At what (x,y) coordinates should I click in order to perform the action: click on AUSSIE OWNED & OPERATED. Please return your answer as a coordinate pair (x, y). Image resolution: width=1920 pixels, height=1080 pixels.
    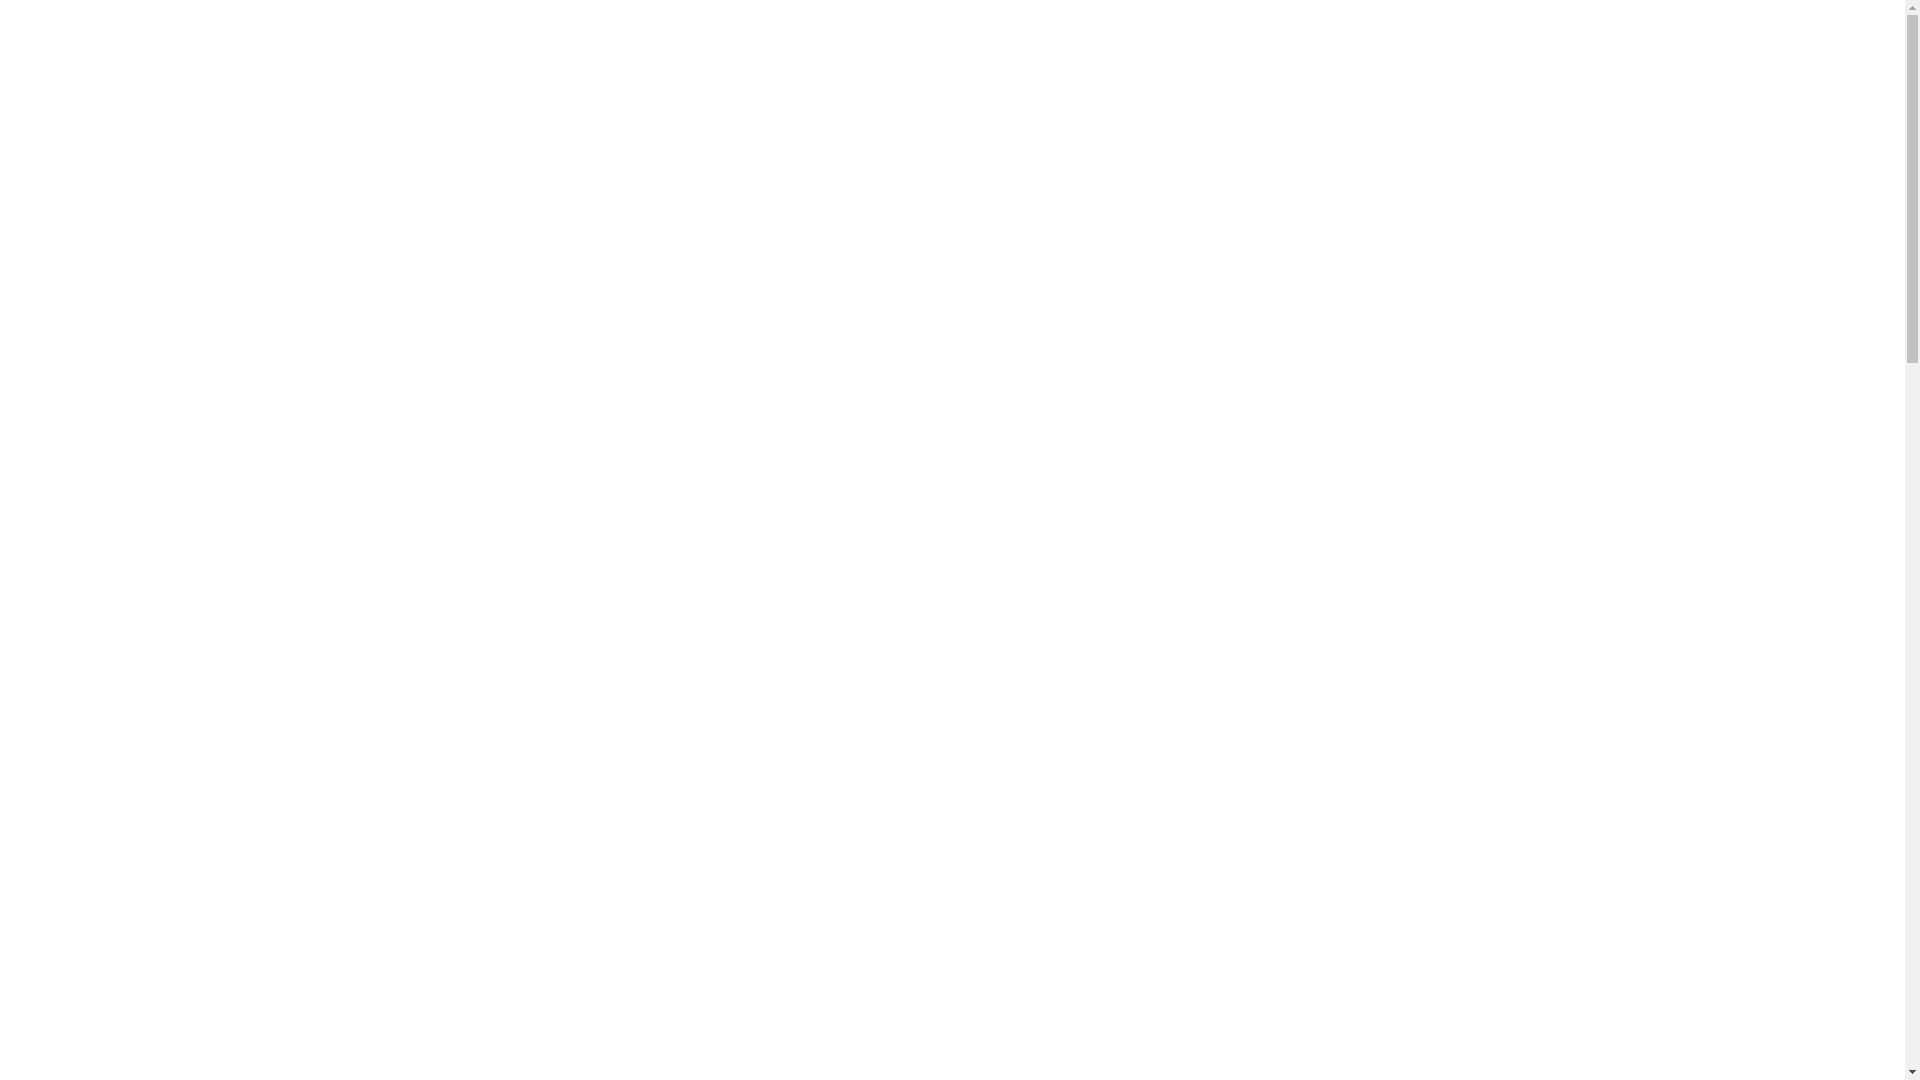
    Looking at the image, I should click on (1364, 26).